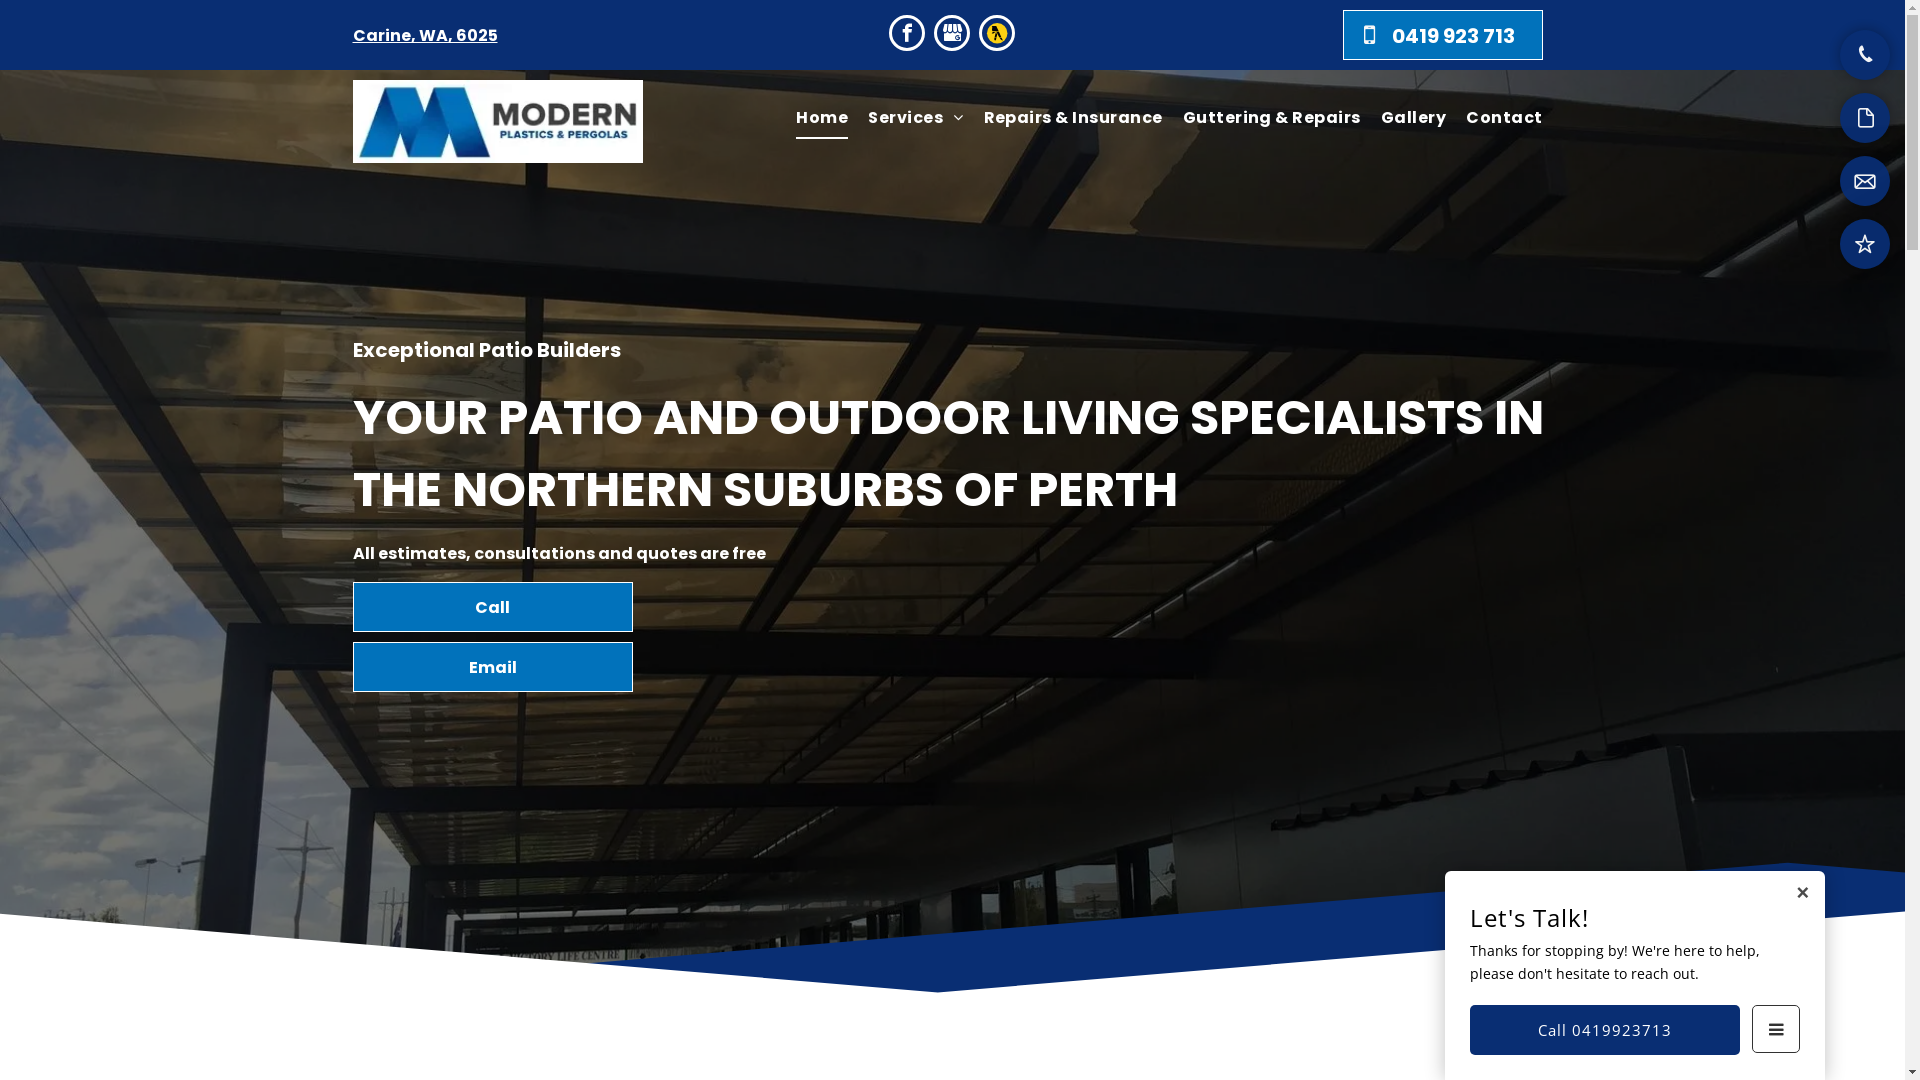  Describe the element at coordinates (1504, 118) in the screenshot. I see `Contact` at that location.